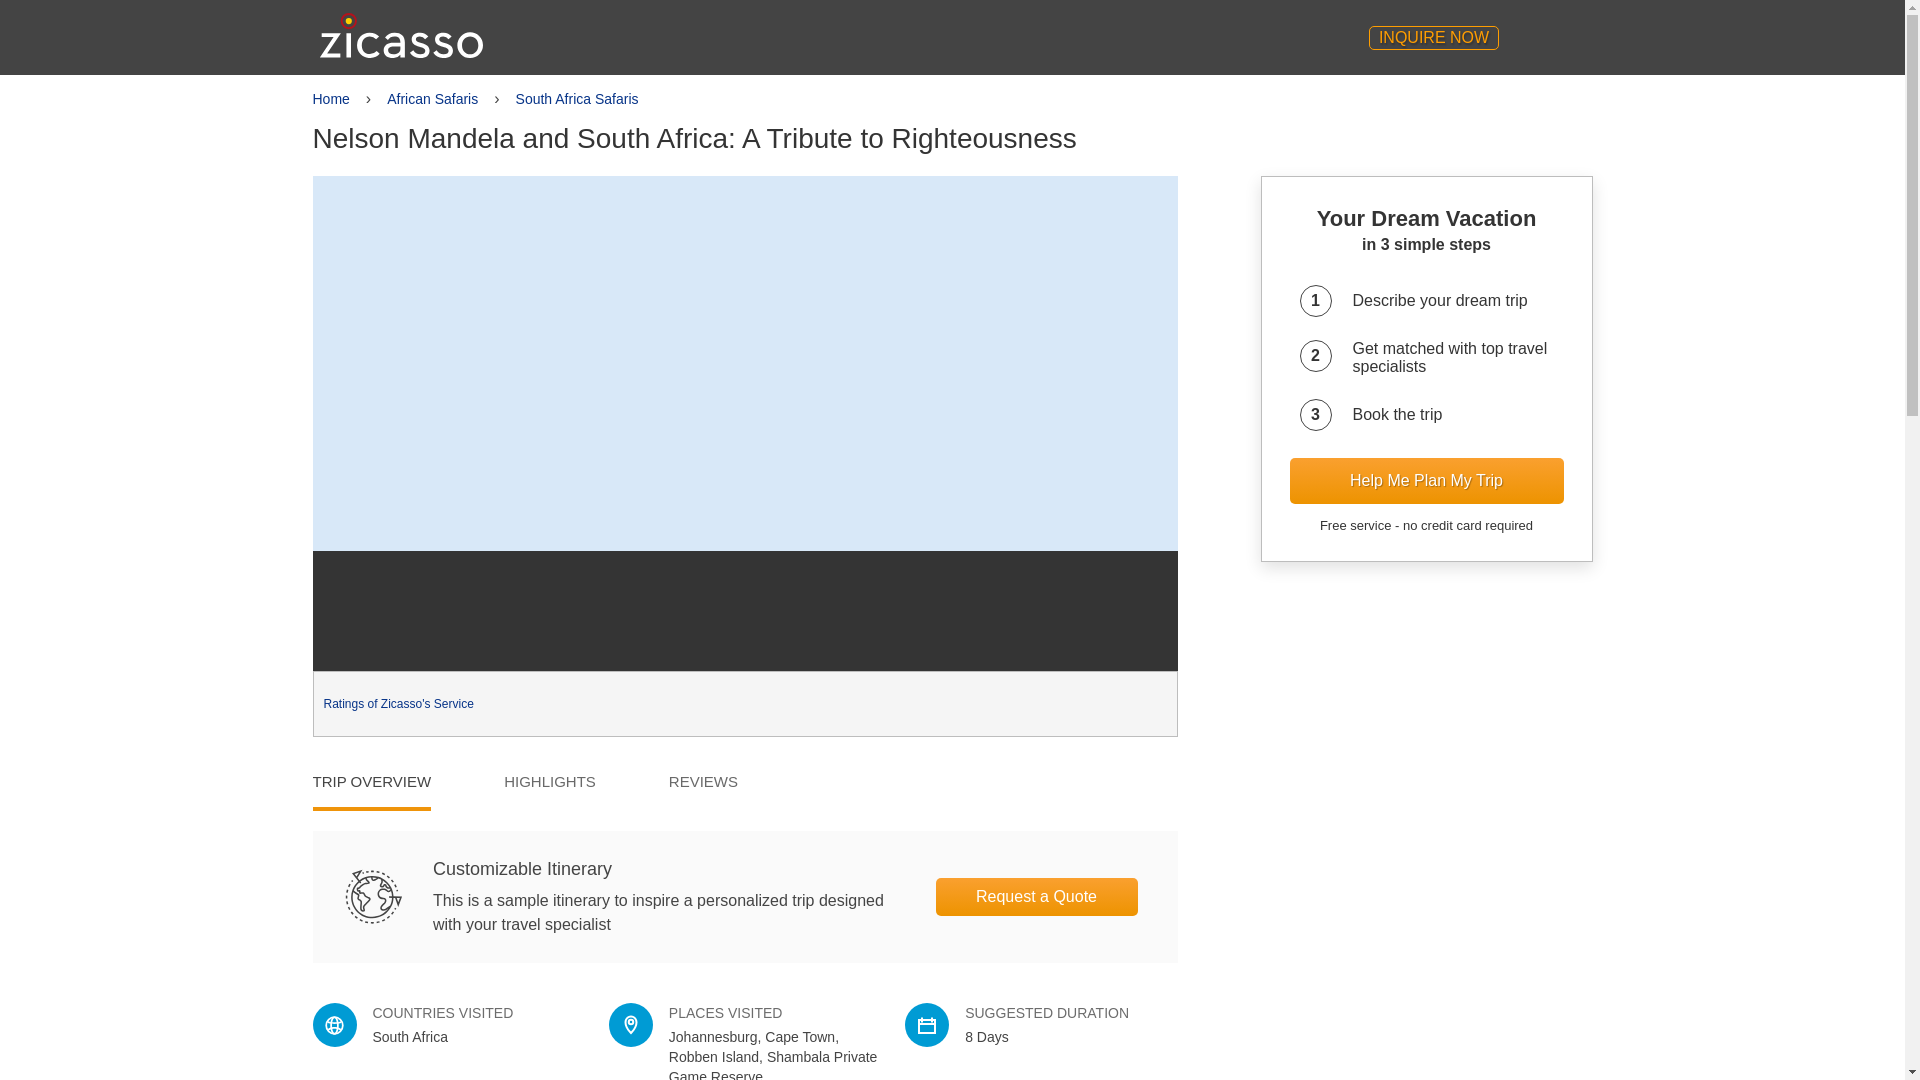 This screenshot has width=1920, height=1080. Describe the element at coordinates (402, 35) in the screenshot. I see `Zicasso Logo` at that location.